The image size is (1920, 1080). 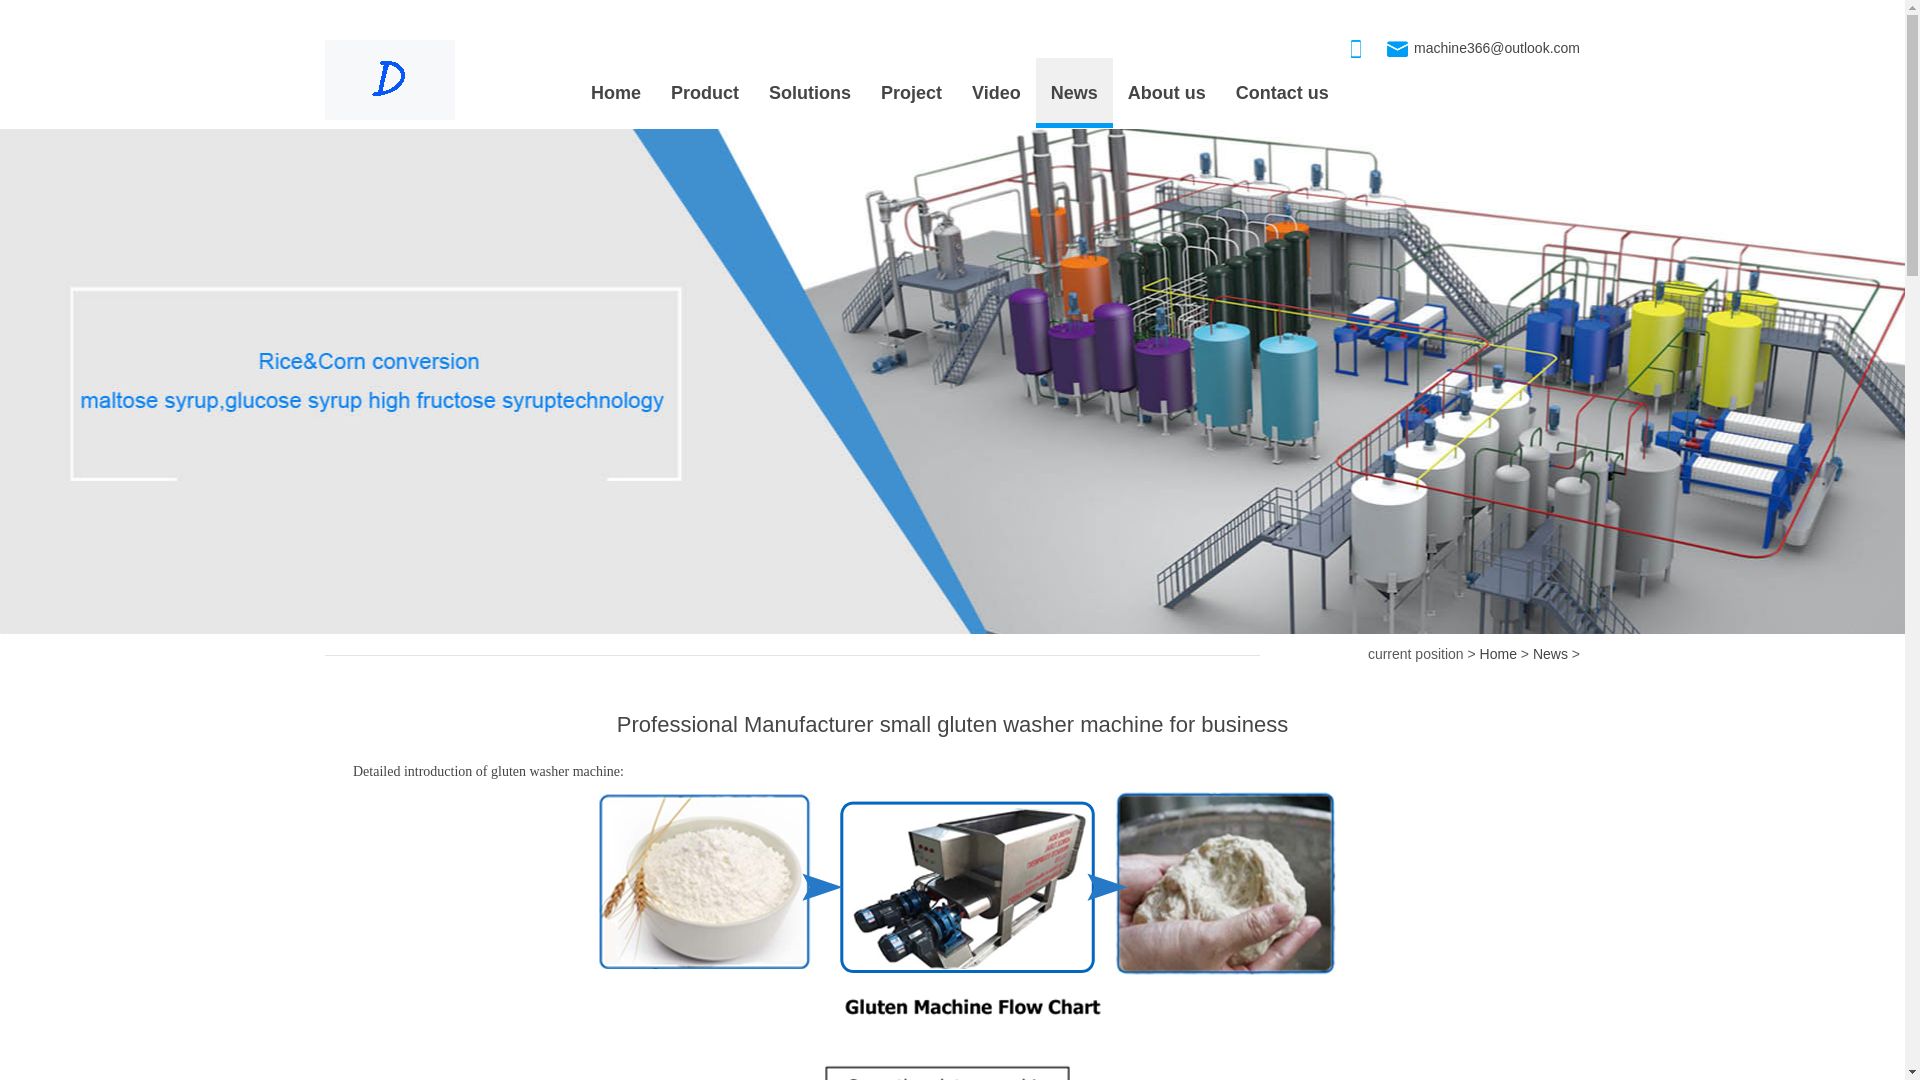 What do you see at coordinates (704, 93) in the screenshot?
I see `Product` at bounding box center [704, 93].